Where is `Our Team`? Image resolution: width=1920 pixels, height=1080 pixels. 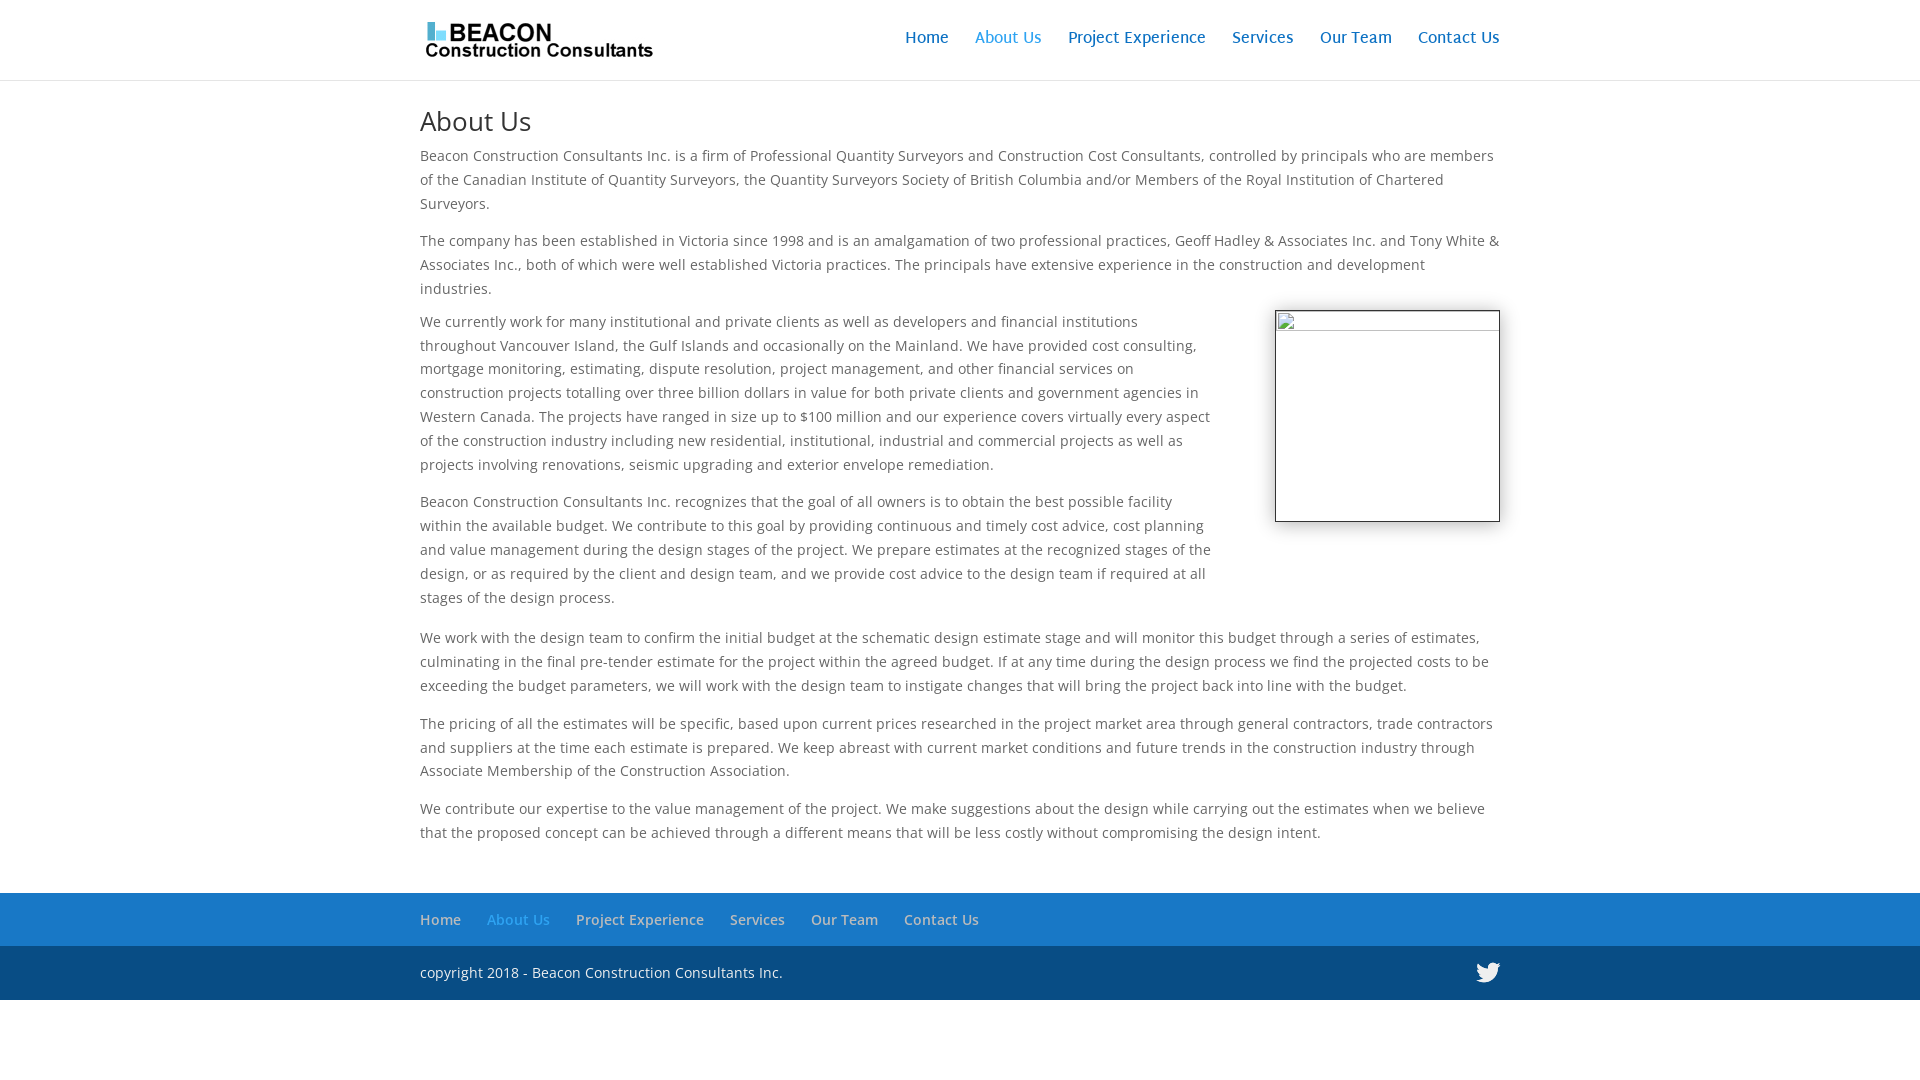 Our Team is located at coordinates (844, 920).